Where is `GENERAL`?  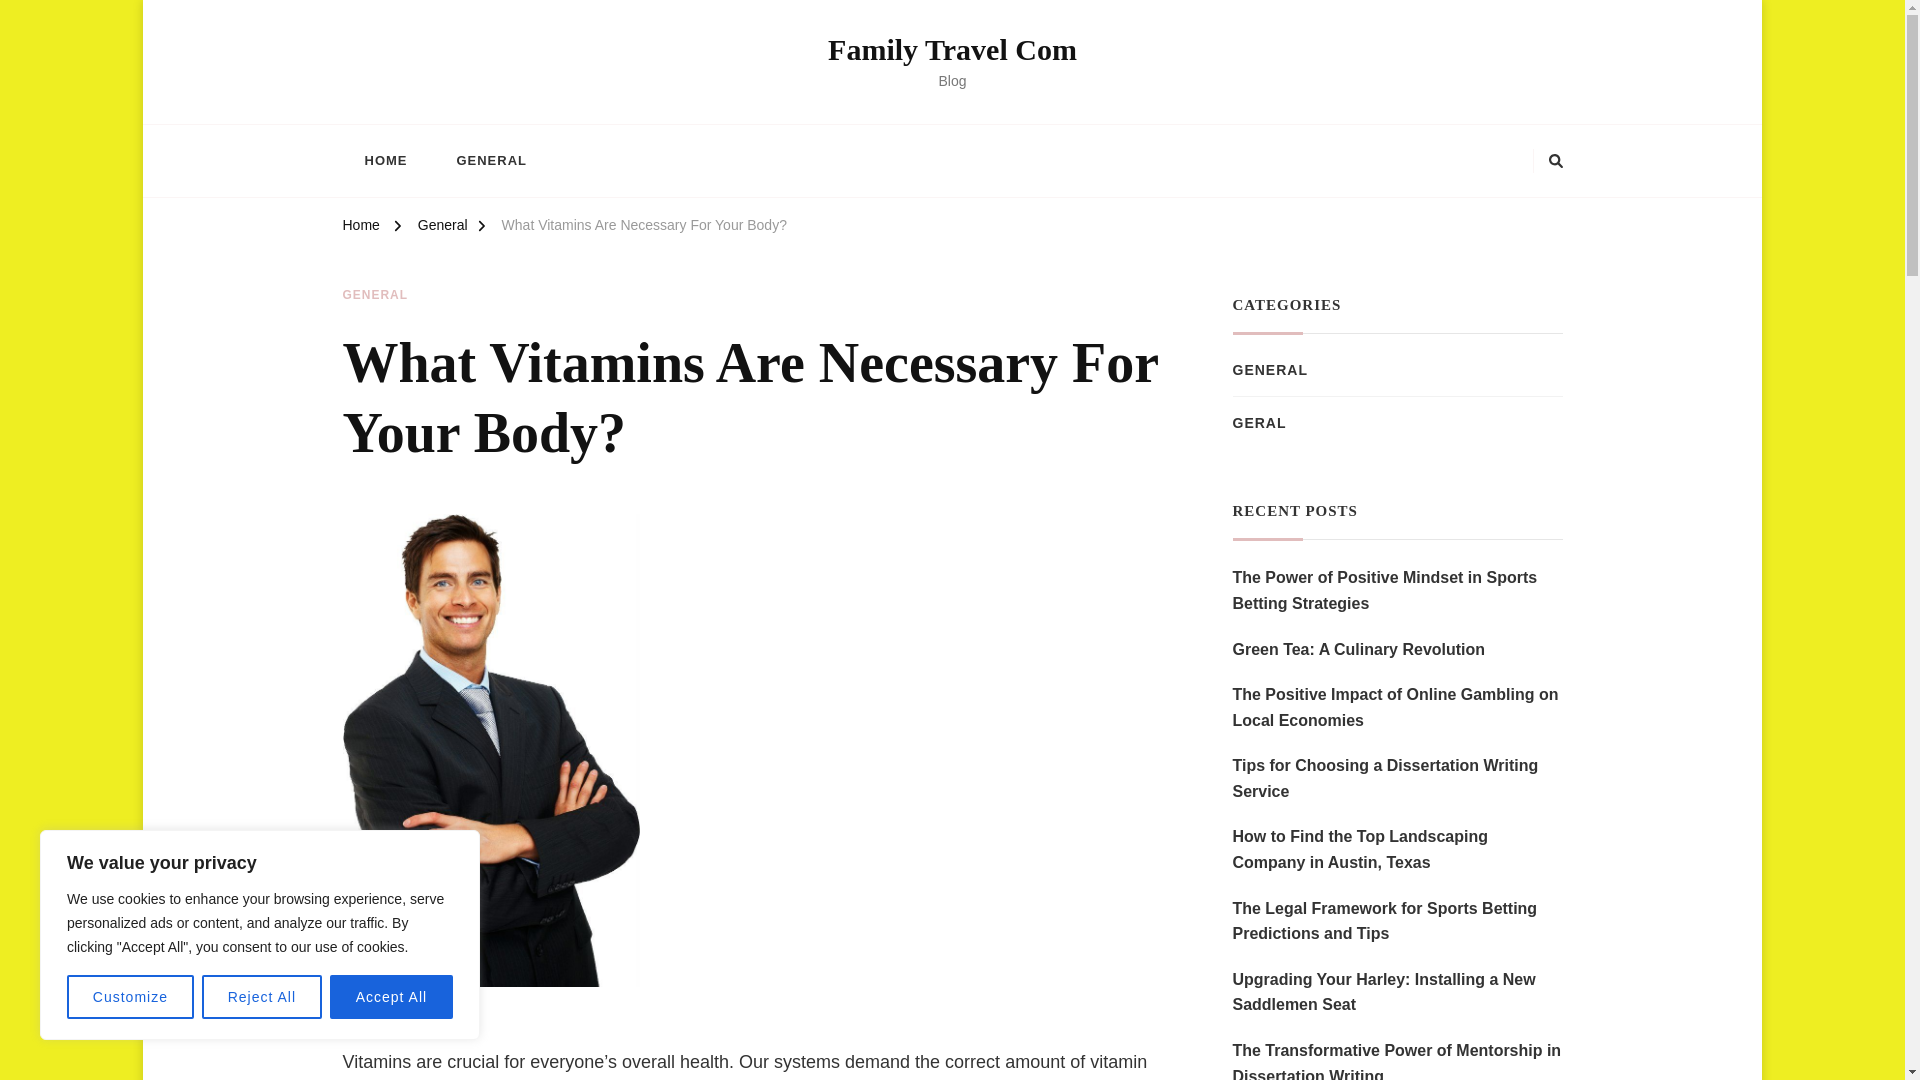
GENERAL is located at coordinates (490, 160).